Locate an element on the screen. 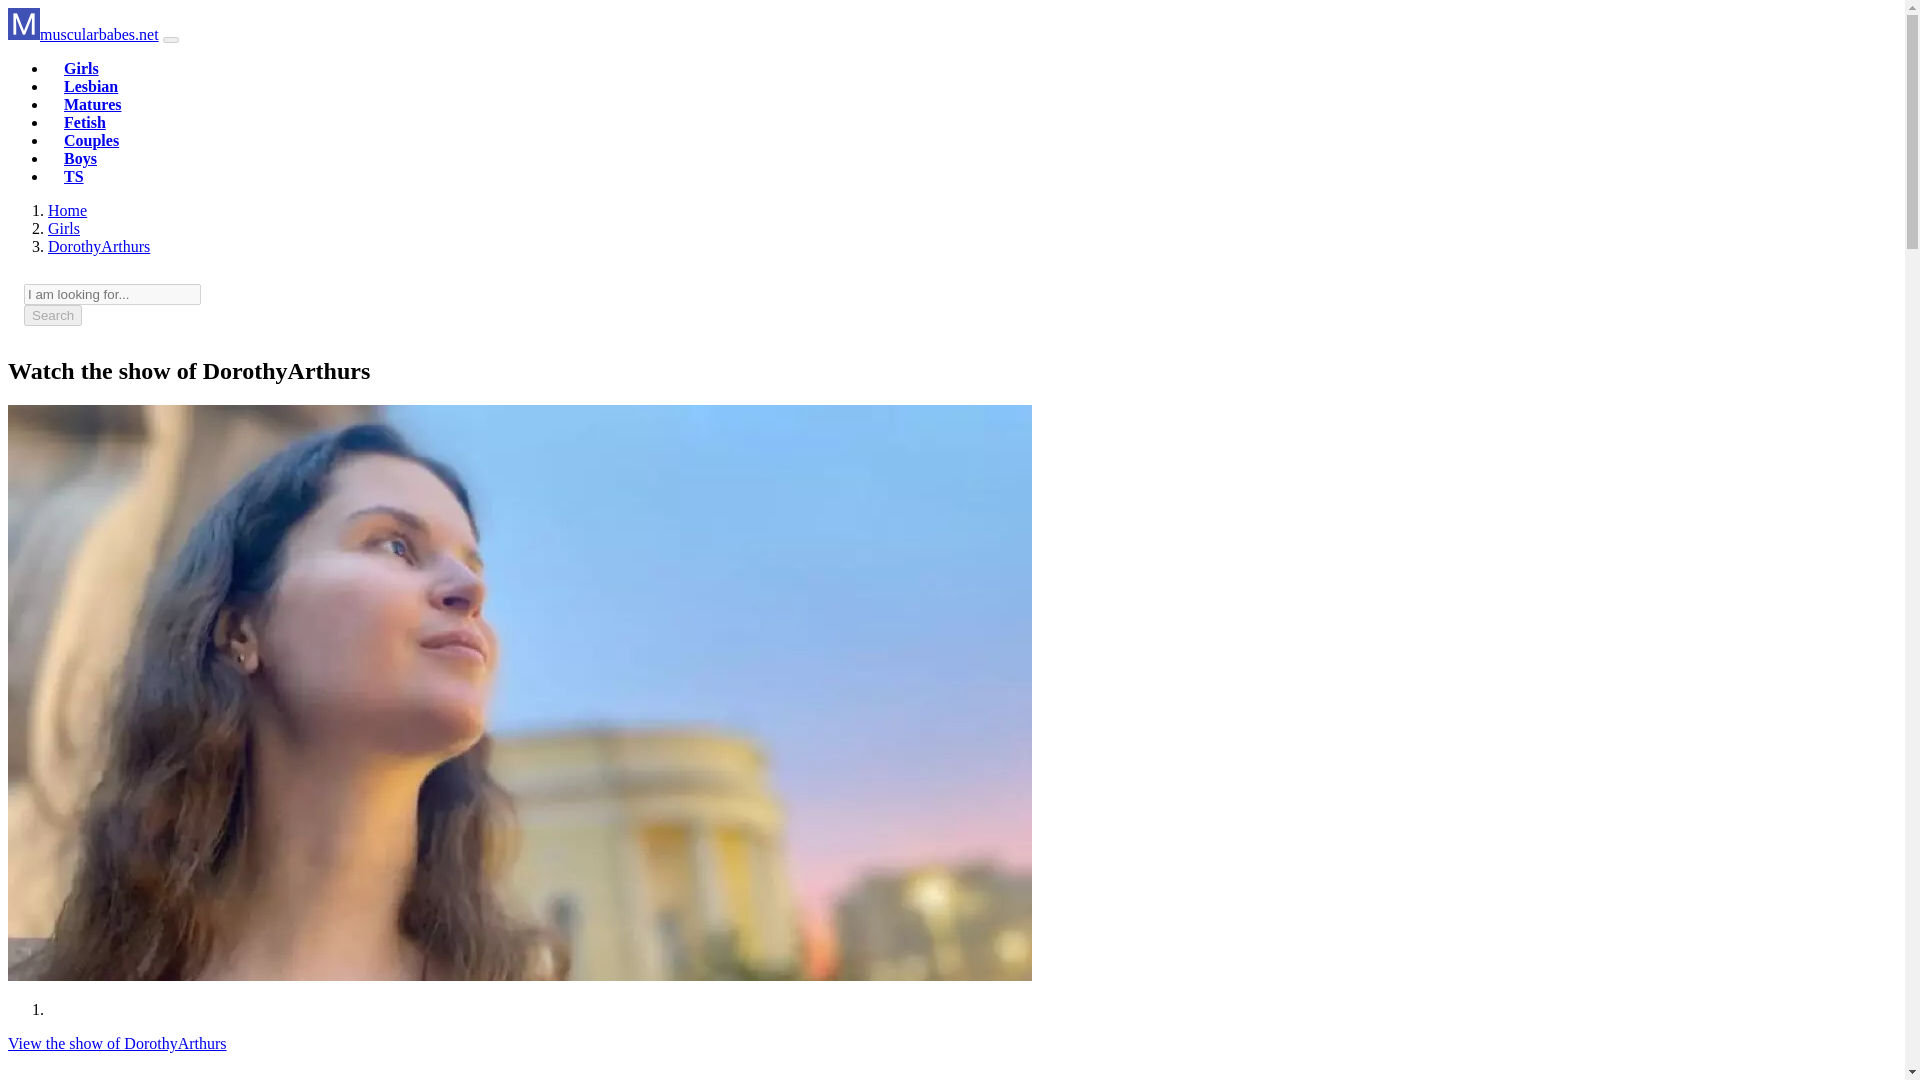 This screenshot has height=1080, width=1920. View the show of DorothyArthurs is located at coordinates (116, 1042).